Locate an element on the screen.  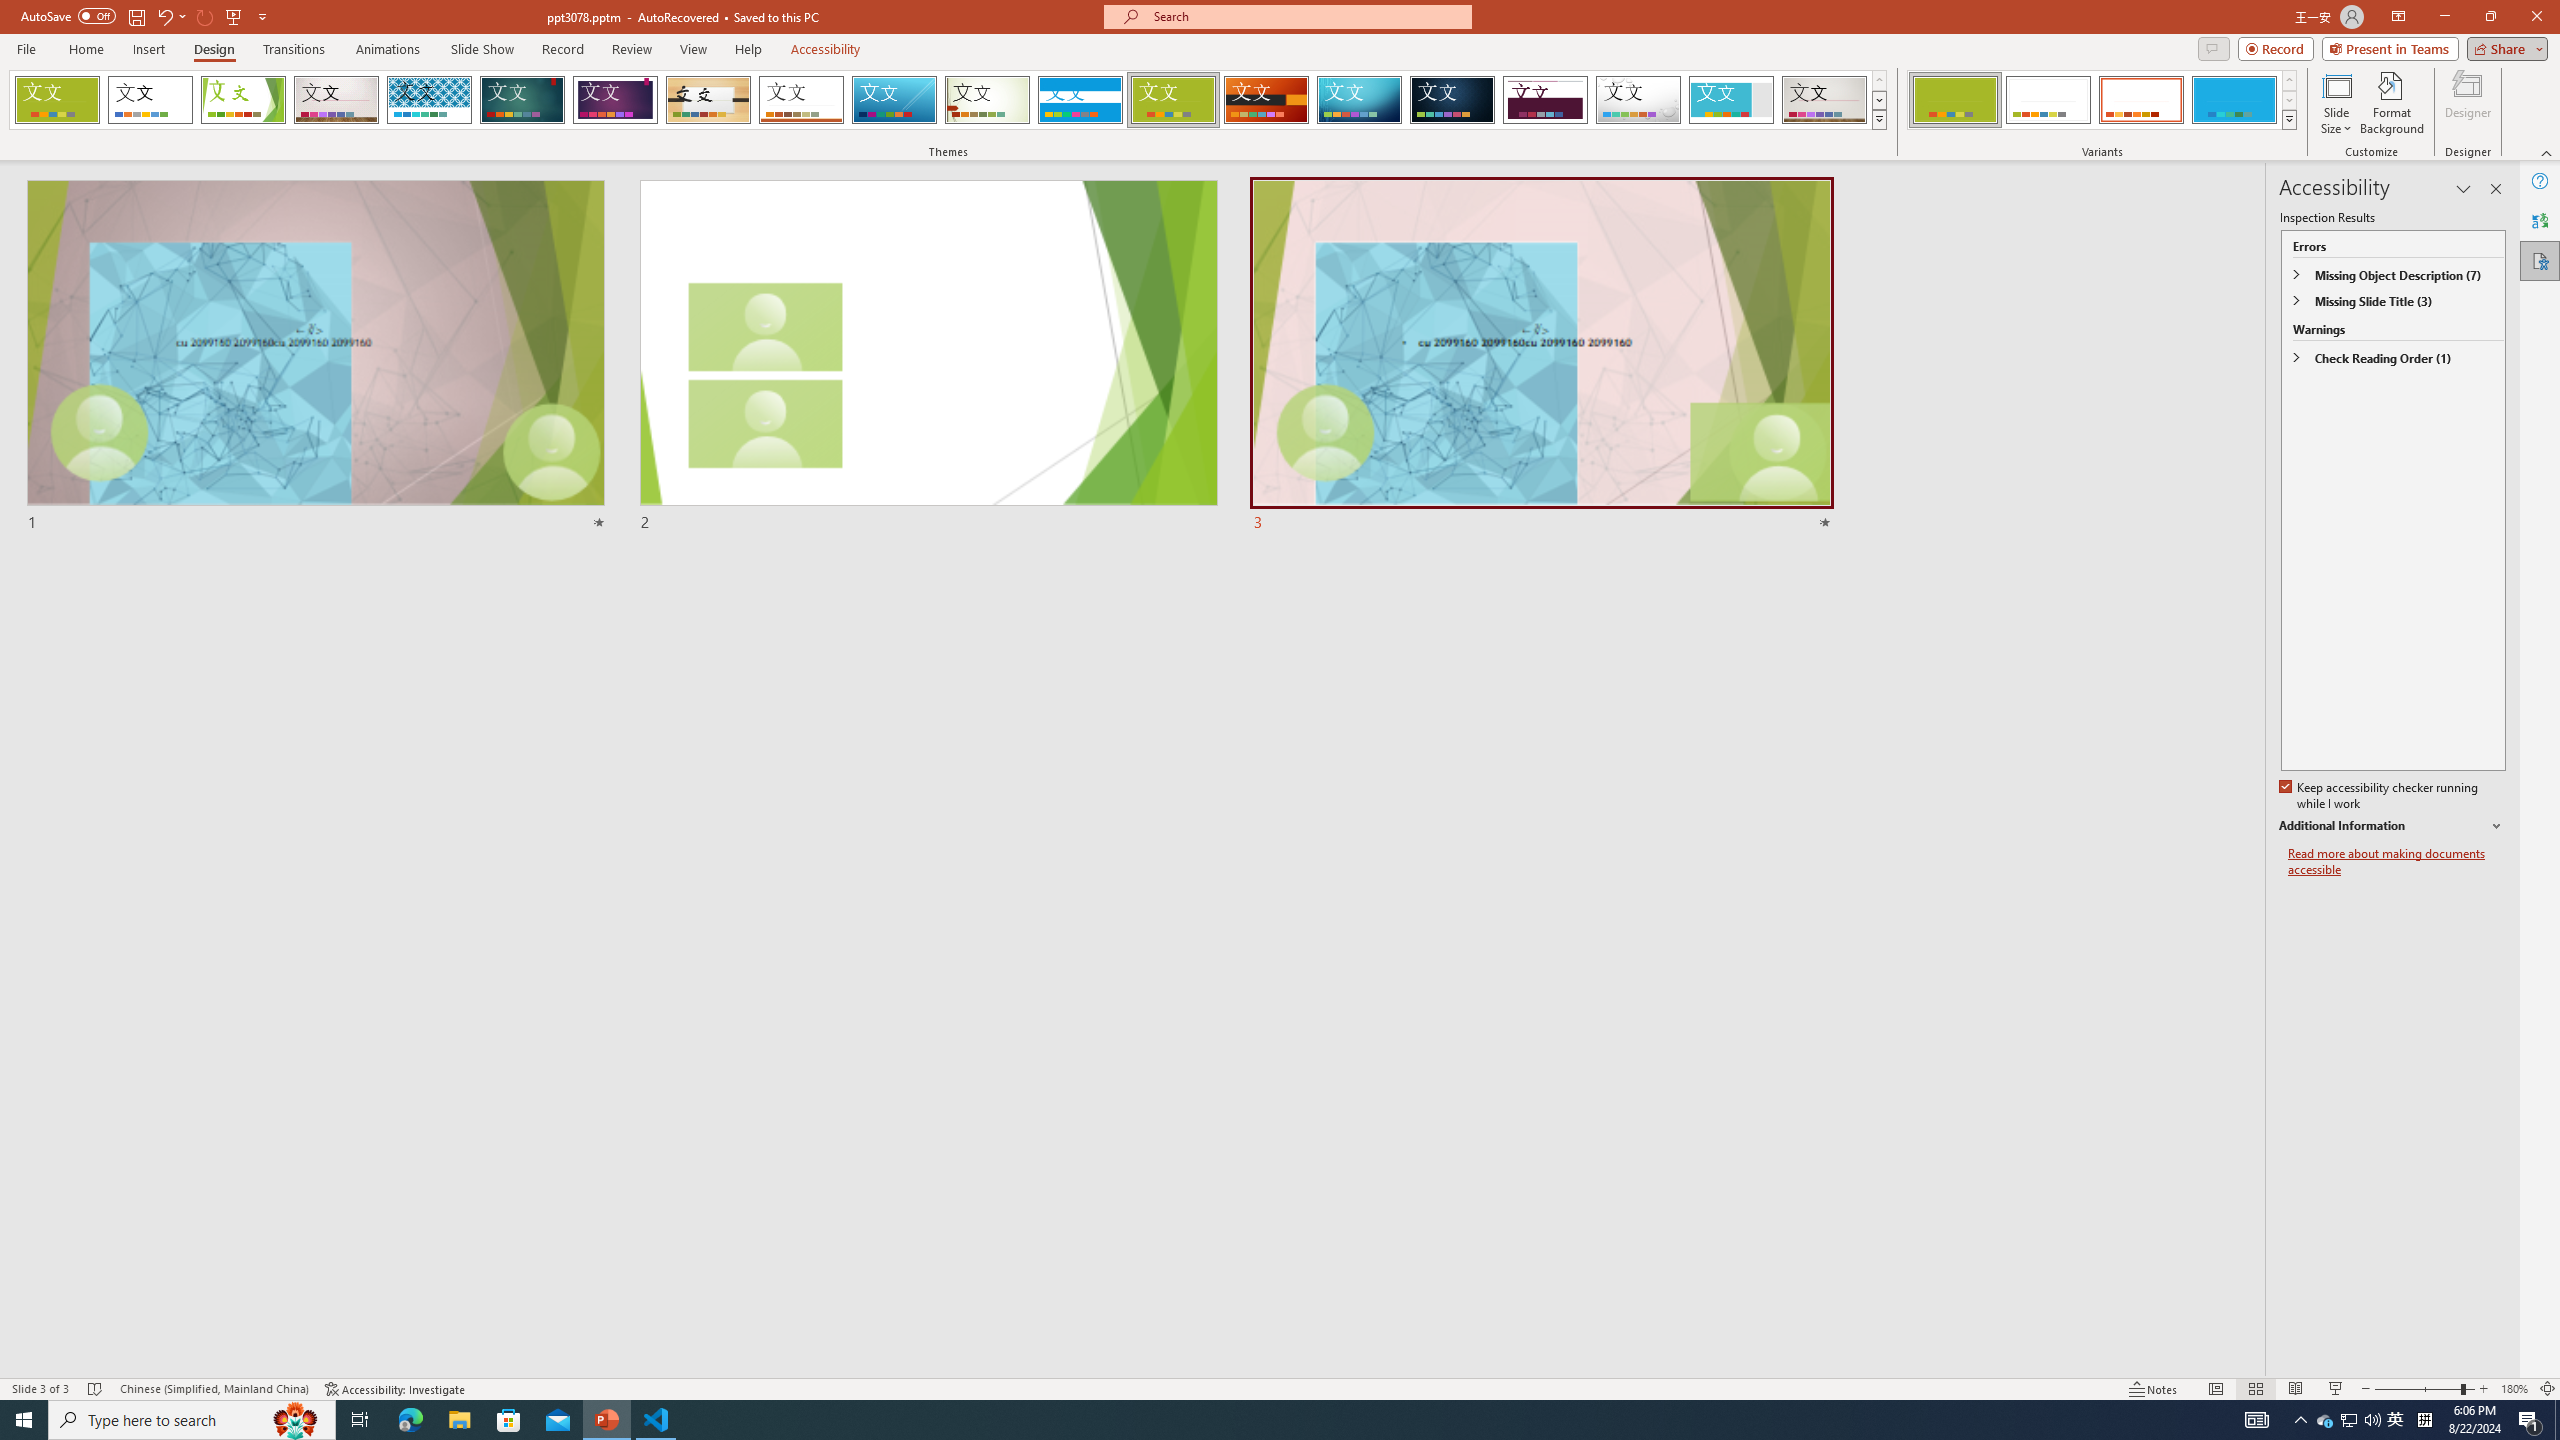
Facet is located at coordinates (243, 100).